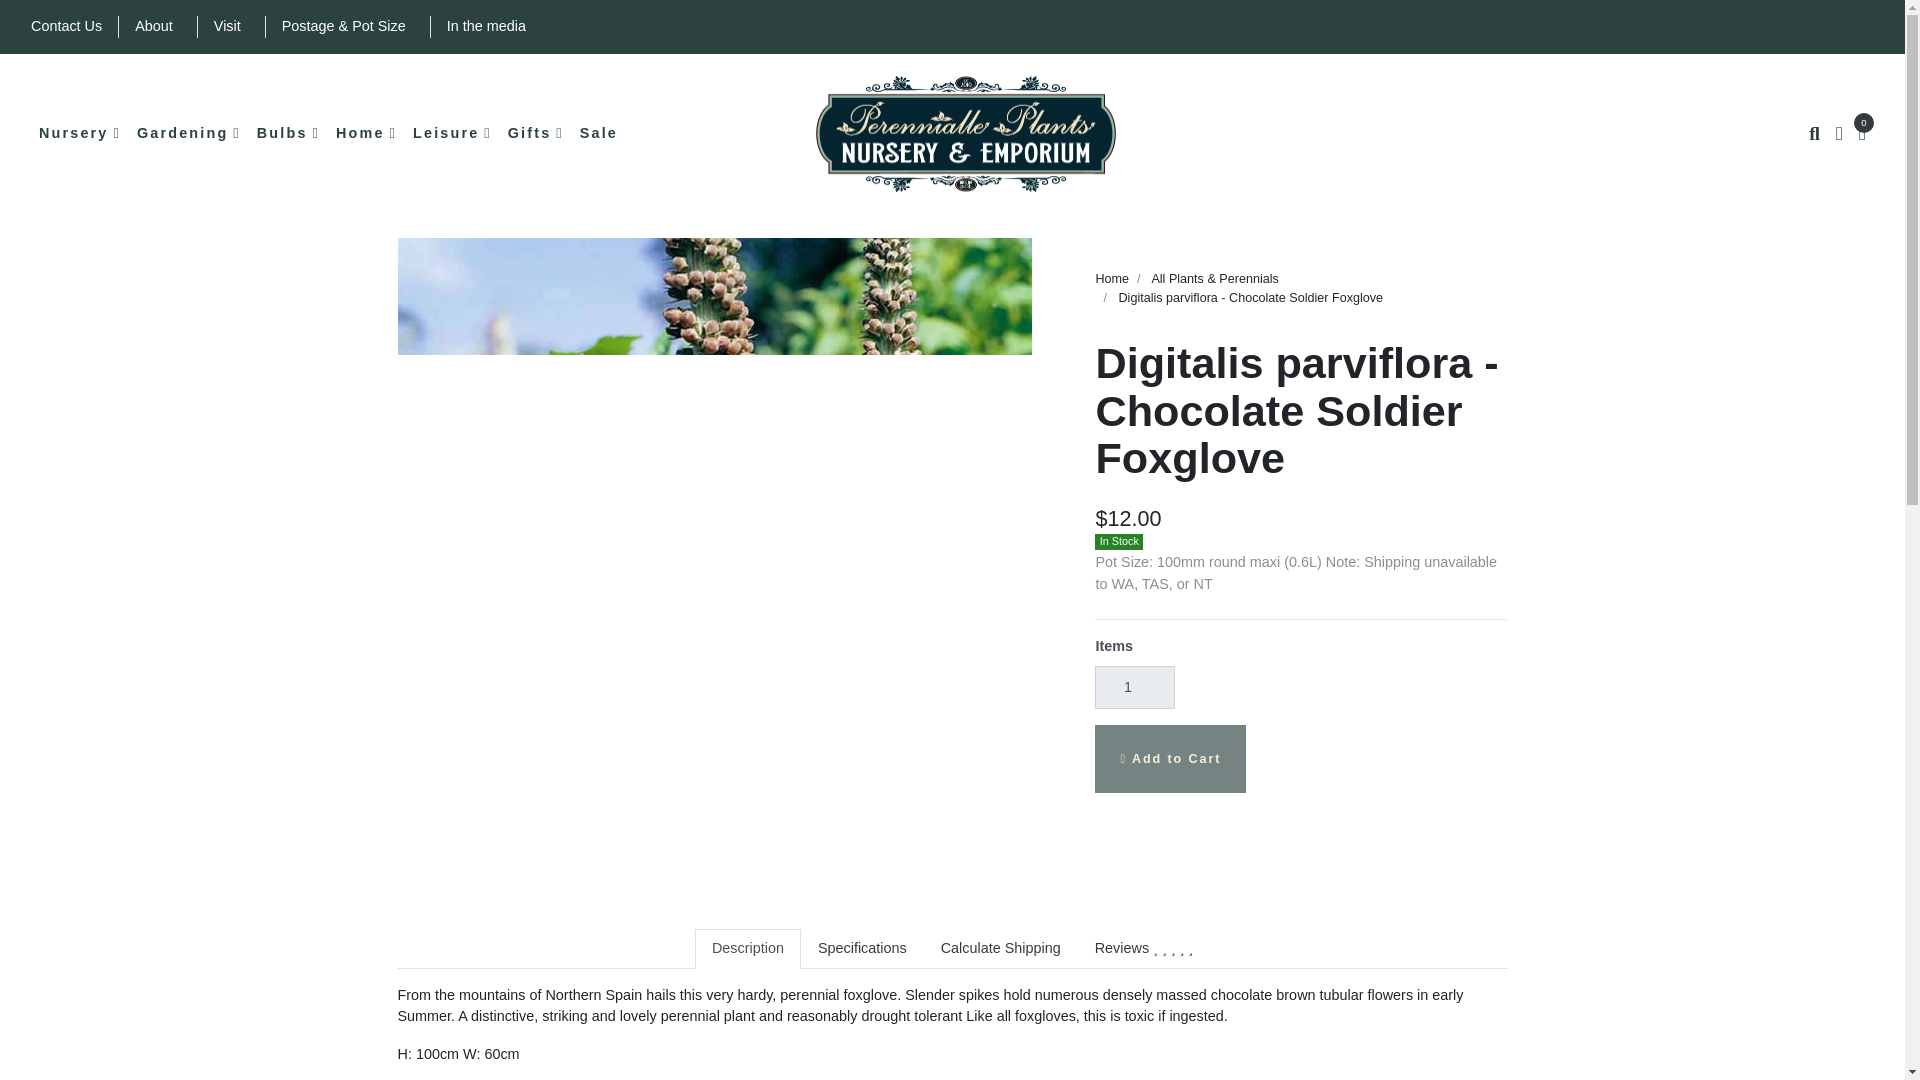 The width and height of the screenshot is (1920, 1080). What do you see at coordinates (66, 26) in the screenshot?
I see `Contact Us` at bounding box center [66, 26].